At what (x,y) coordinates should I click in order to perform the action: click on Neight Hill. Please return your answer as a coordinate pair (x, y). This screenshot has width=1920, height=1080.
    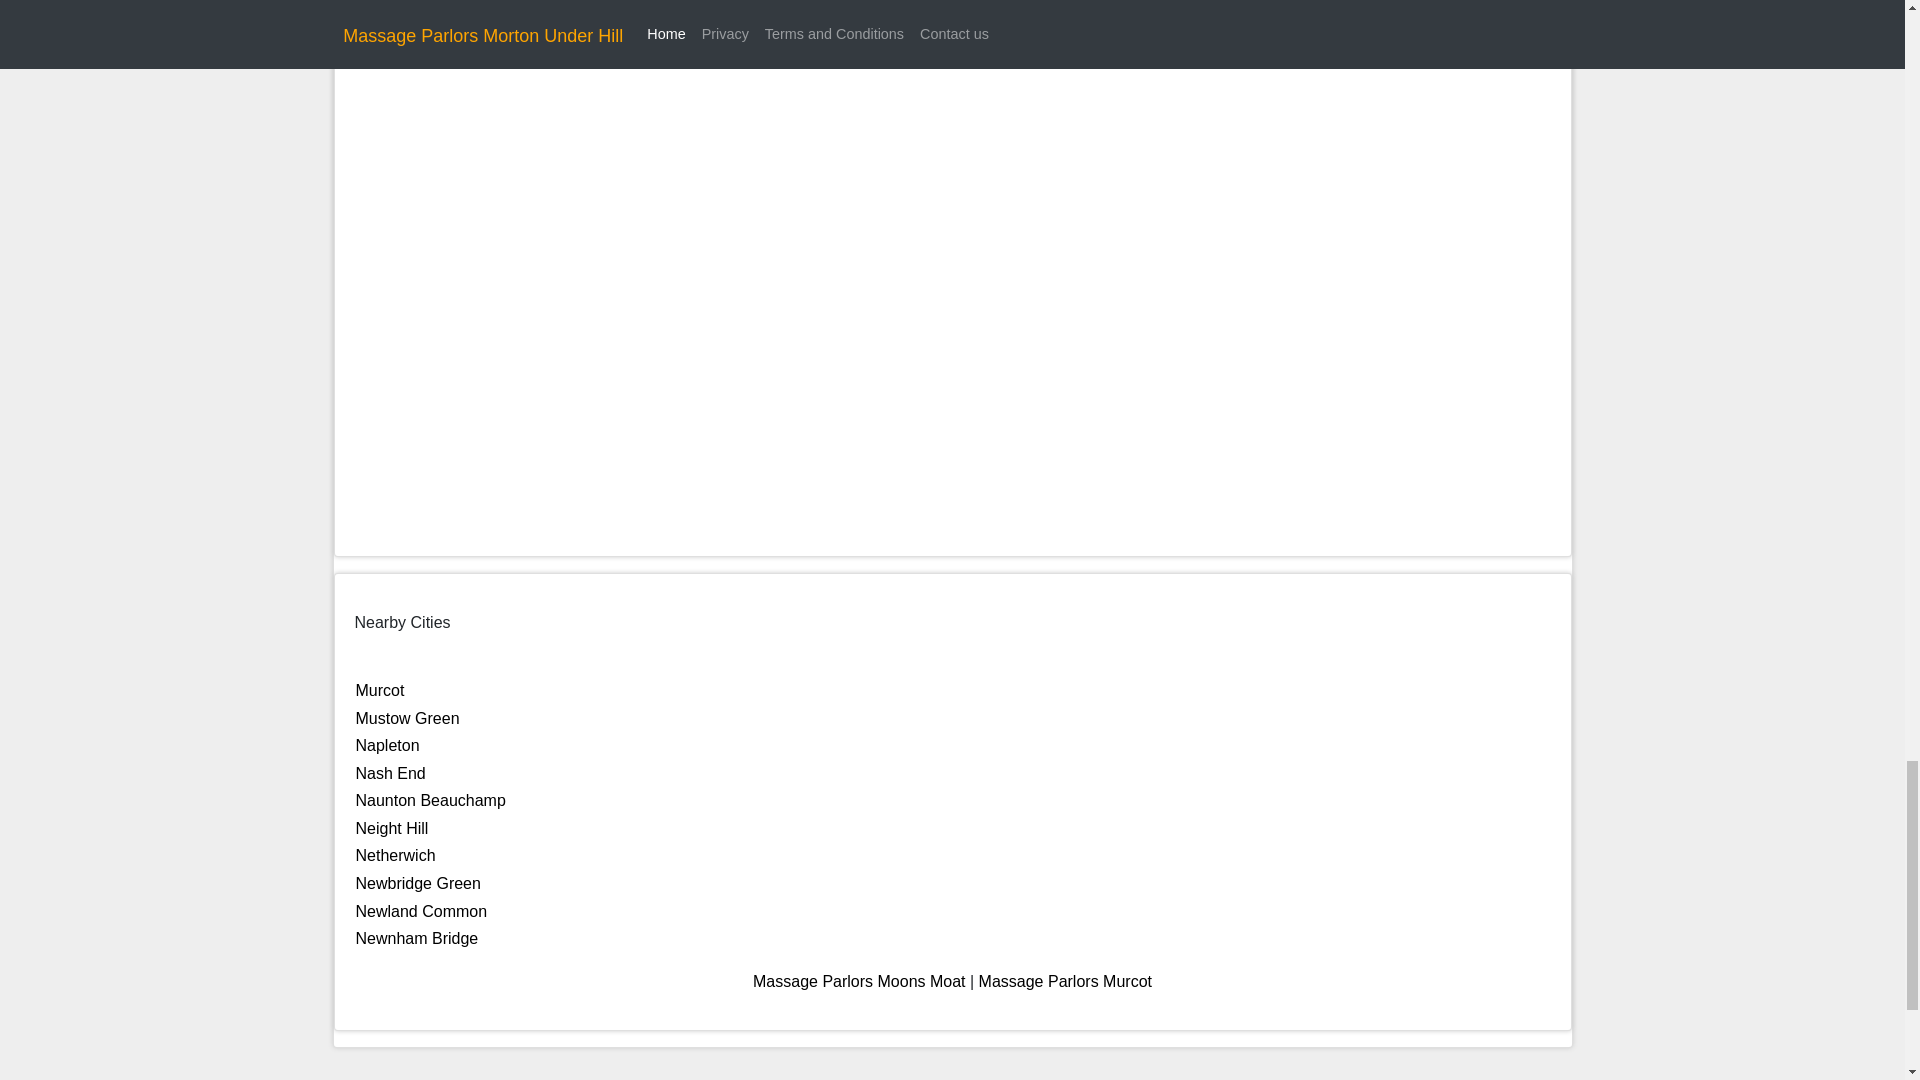
    Looking at the image, I should click on (392, 828).